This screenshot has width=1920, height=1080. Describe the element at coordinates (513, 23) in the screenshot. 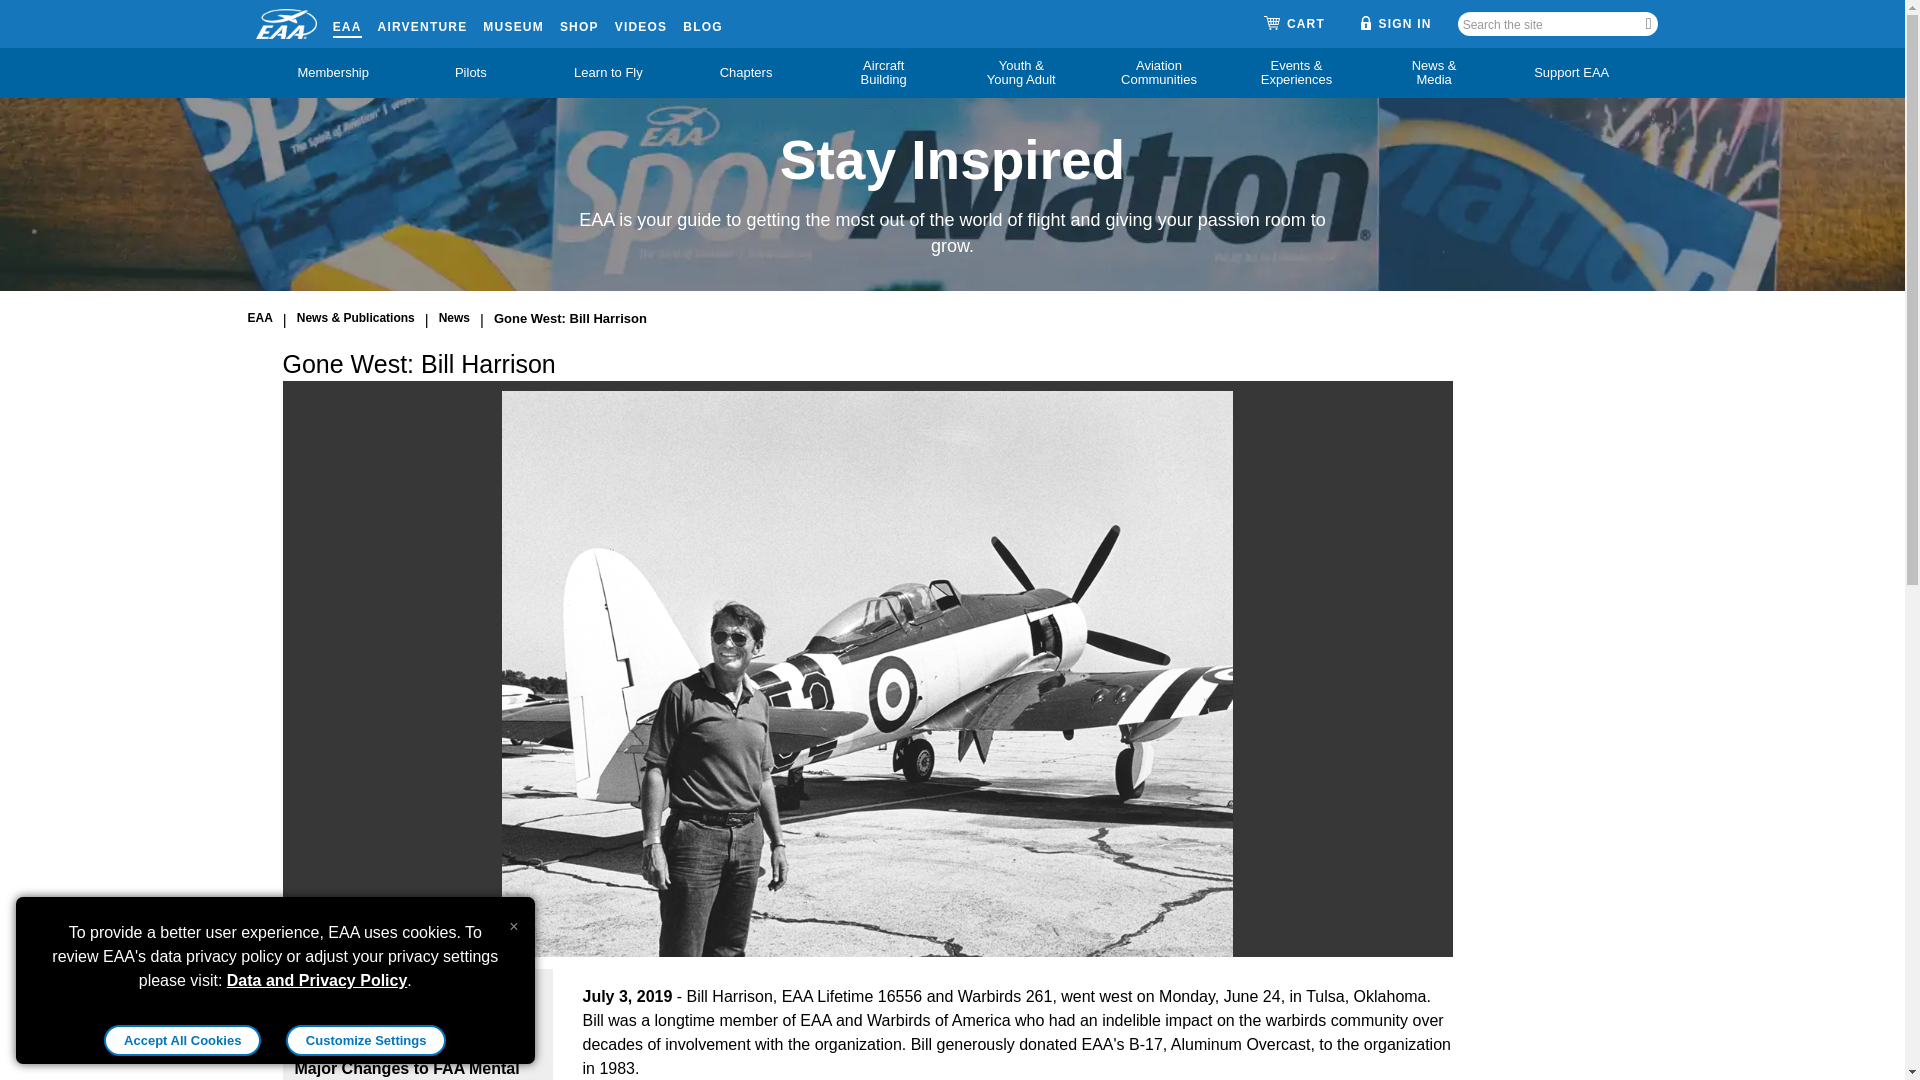

I see `MUSEUM` at that location.